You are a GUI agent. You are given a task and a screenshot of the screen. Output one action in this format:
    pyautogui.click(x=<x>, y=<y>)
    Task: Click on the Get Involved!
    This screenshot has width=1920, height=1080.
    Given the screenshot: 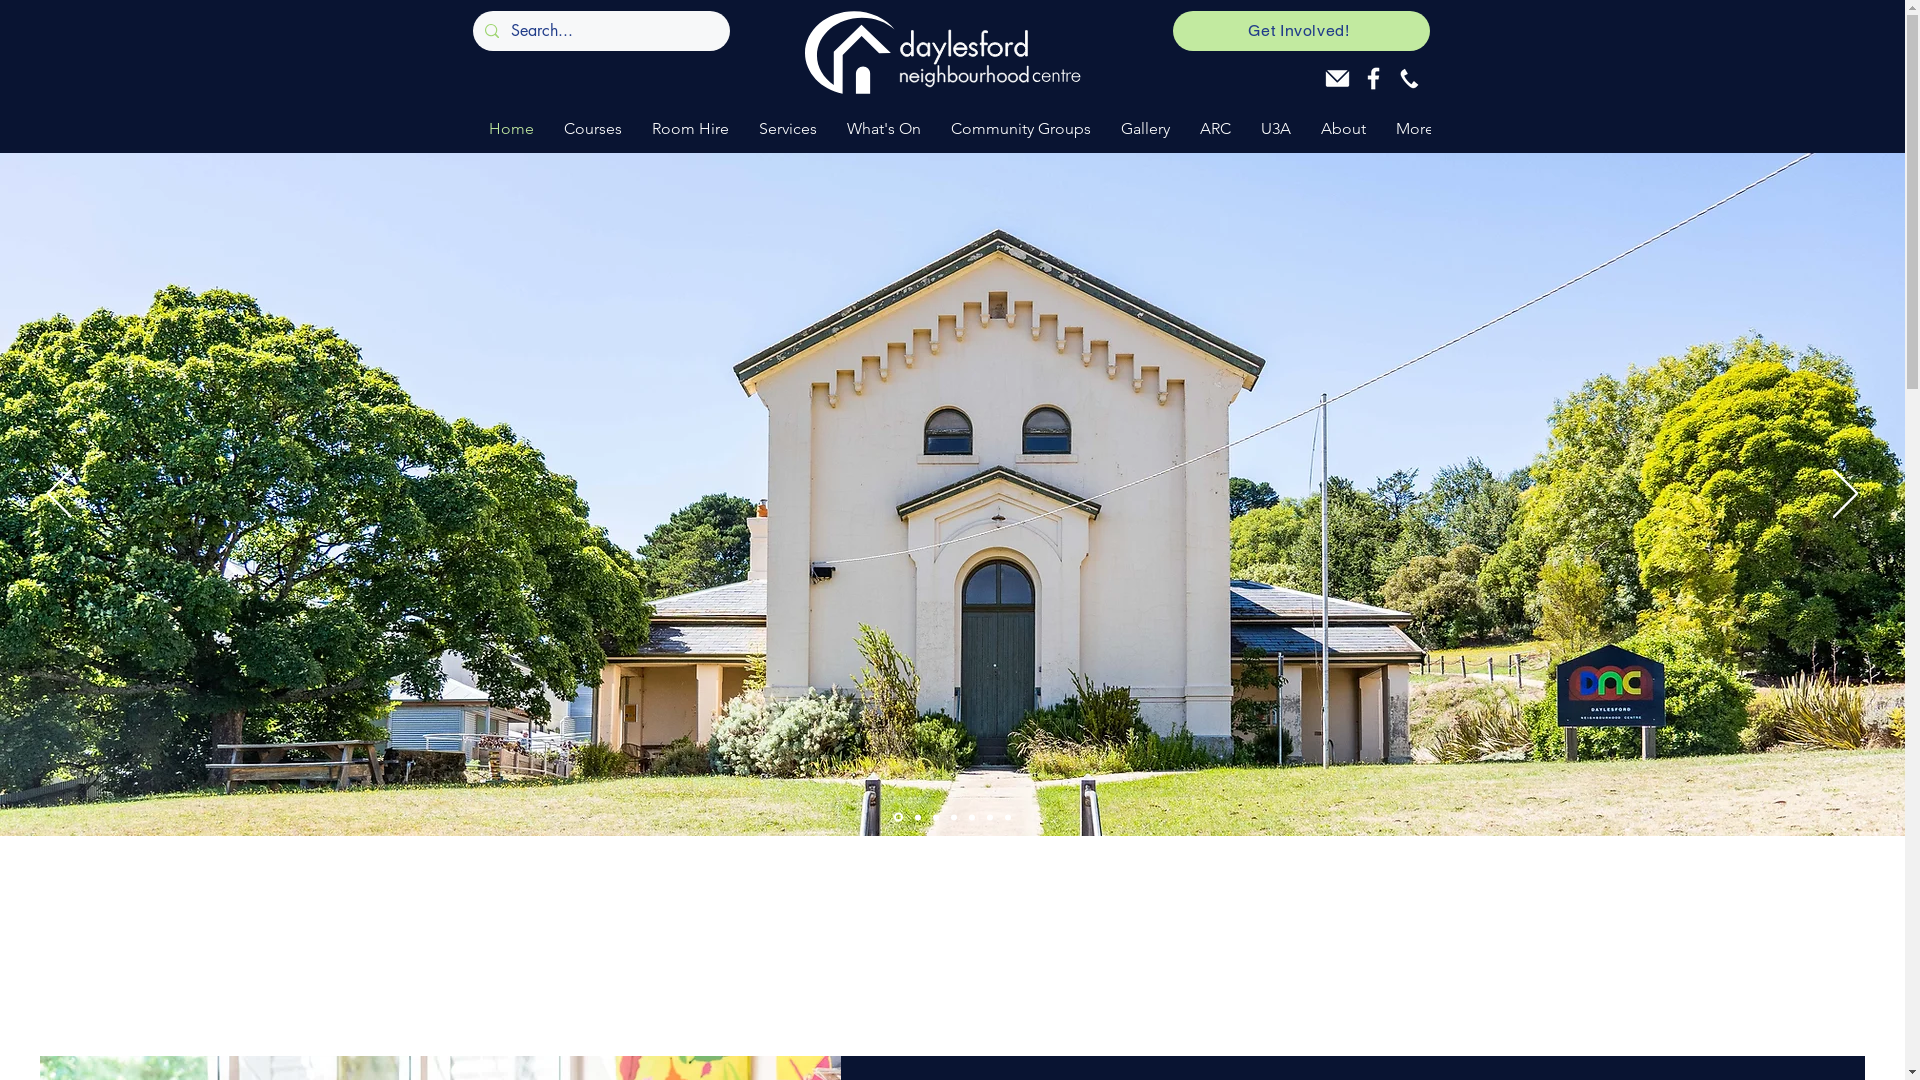 What is the action you would take?
    pyautogui.click(x=1300, y=31)
    